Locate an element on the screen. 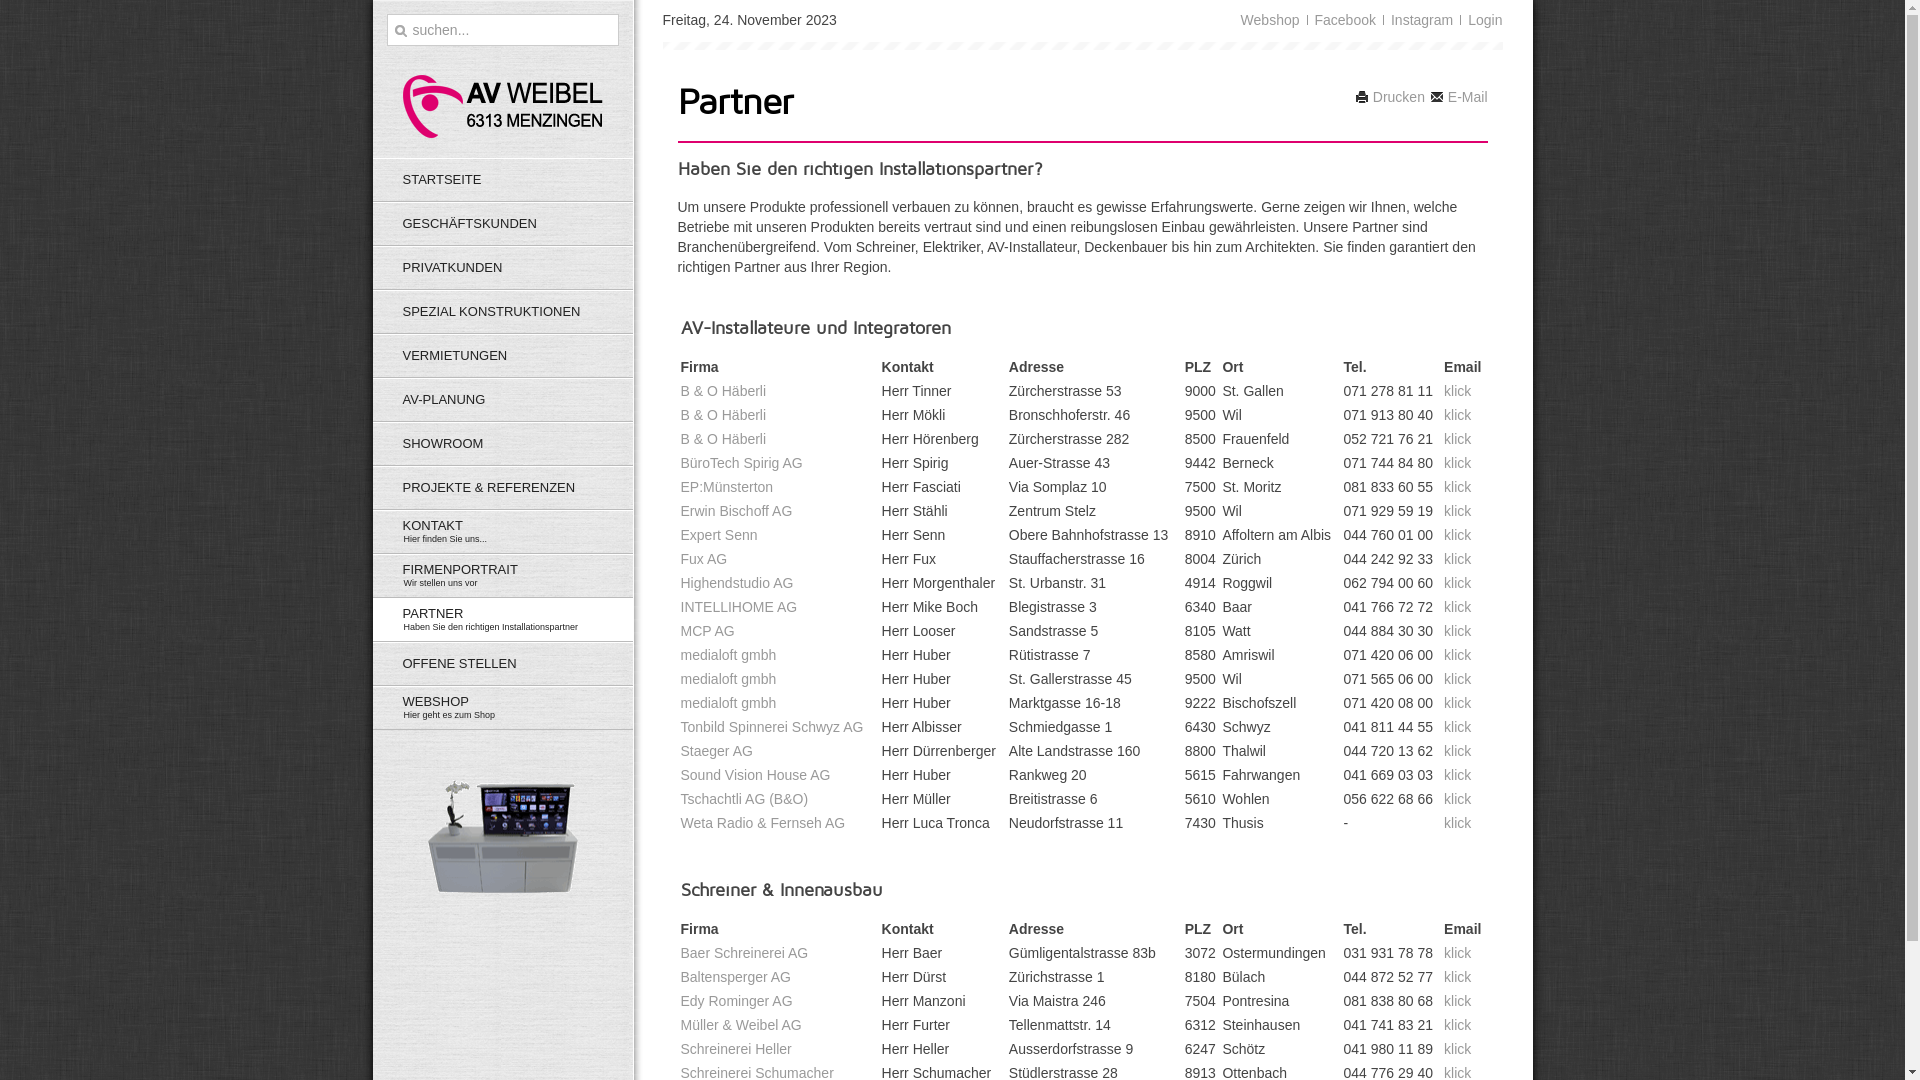  INTELLIHOME AG is located at coordinates (738, 607).